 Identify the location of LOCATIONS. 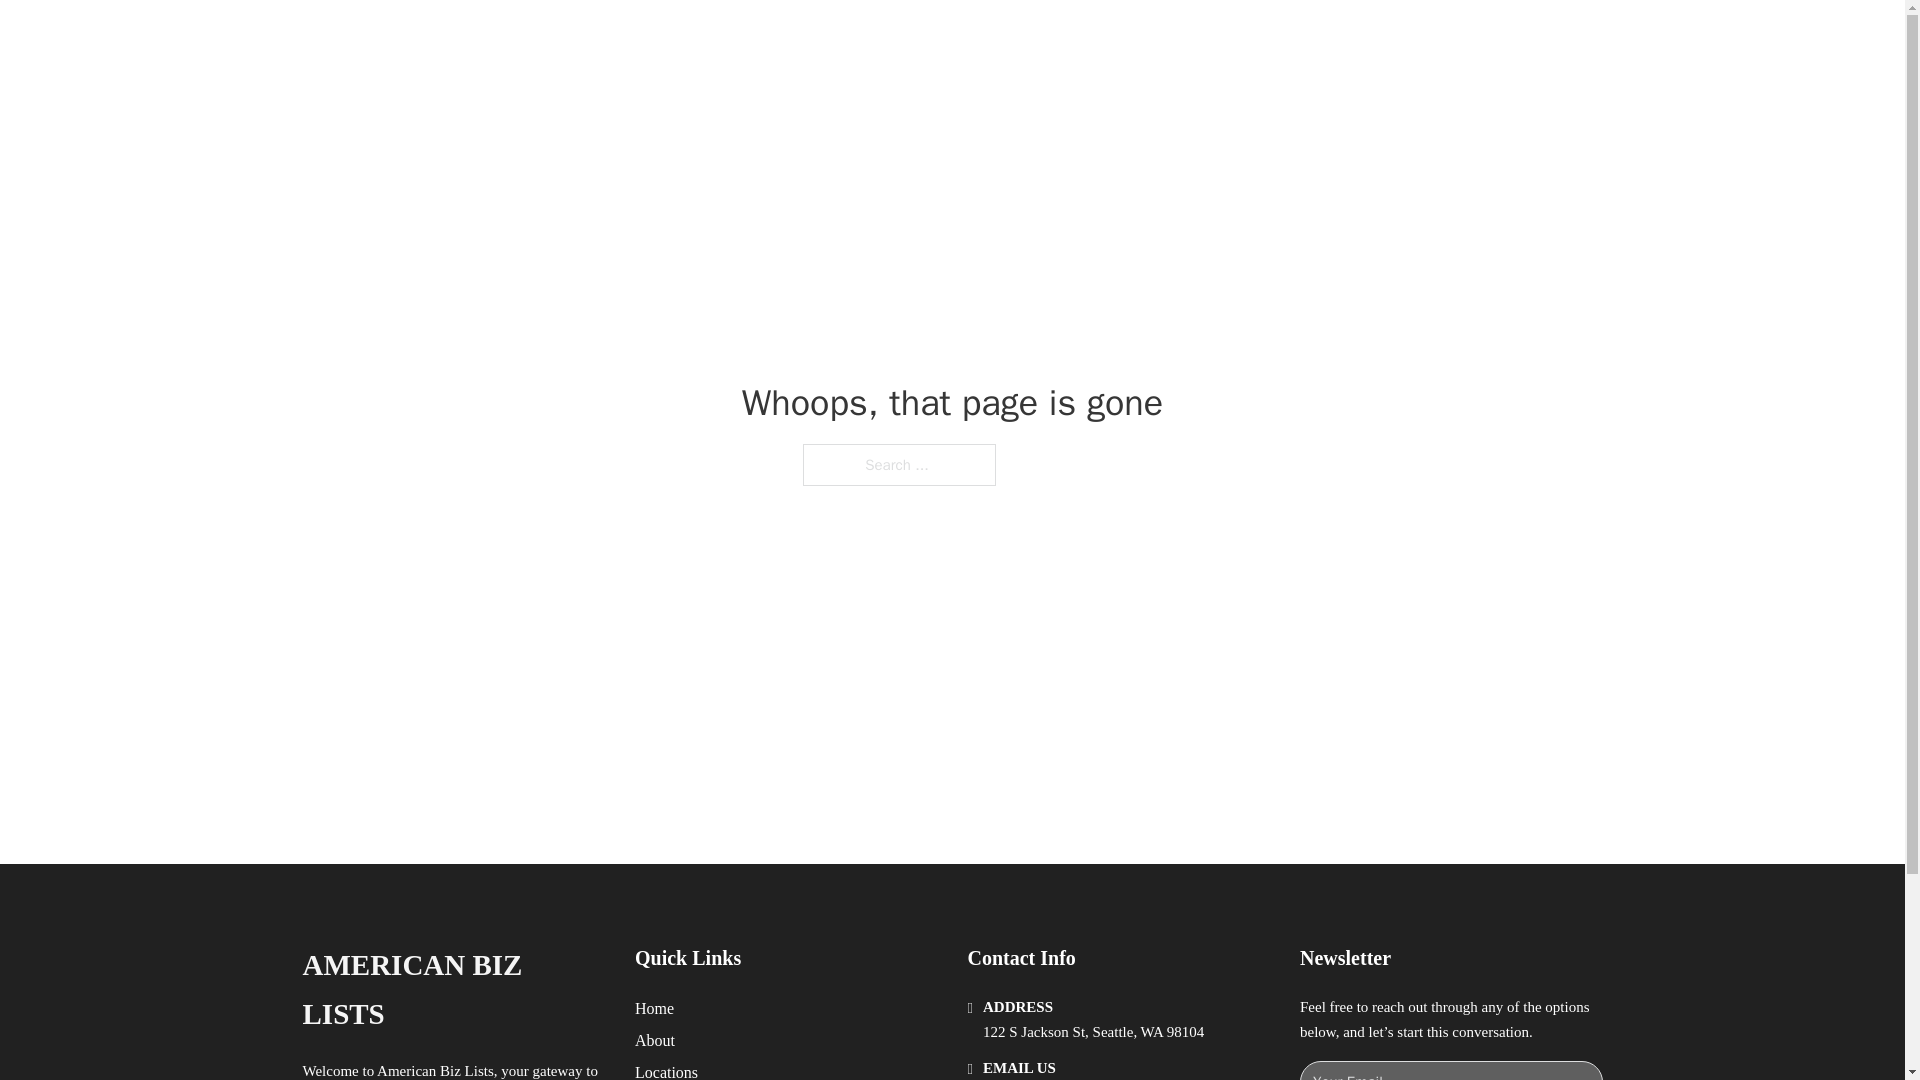
(1306, 38).